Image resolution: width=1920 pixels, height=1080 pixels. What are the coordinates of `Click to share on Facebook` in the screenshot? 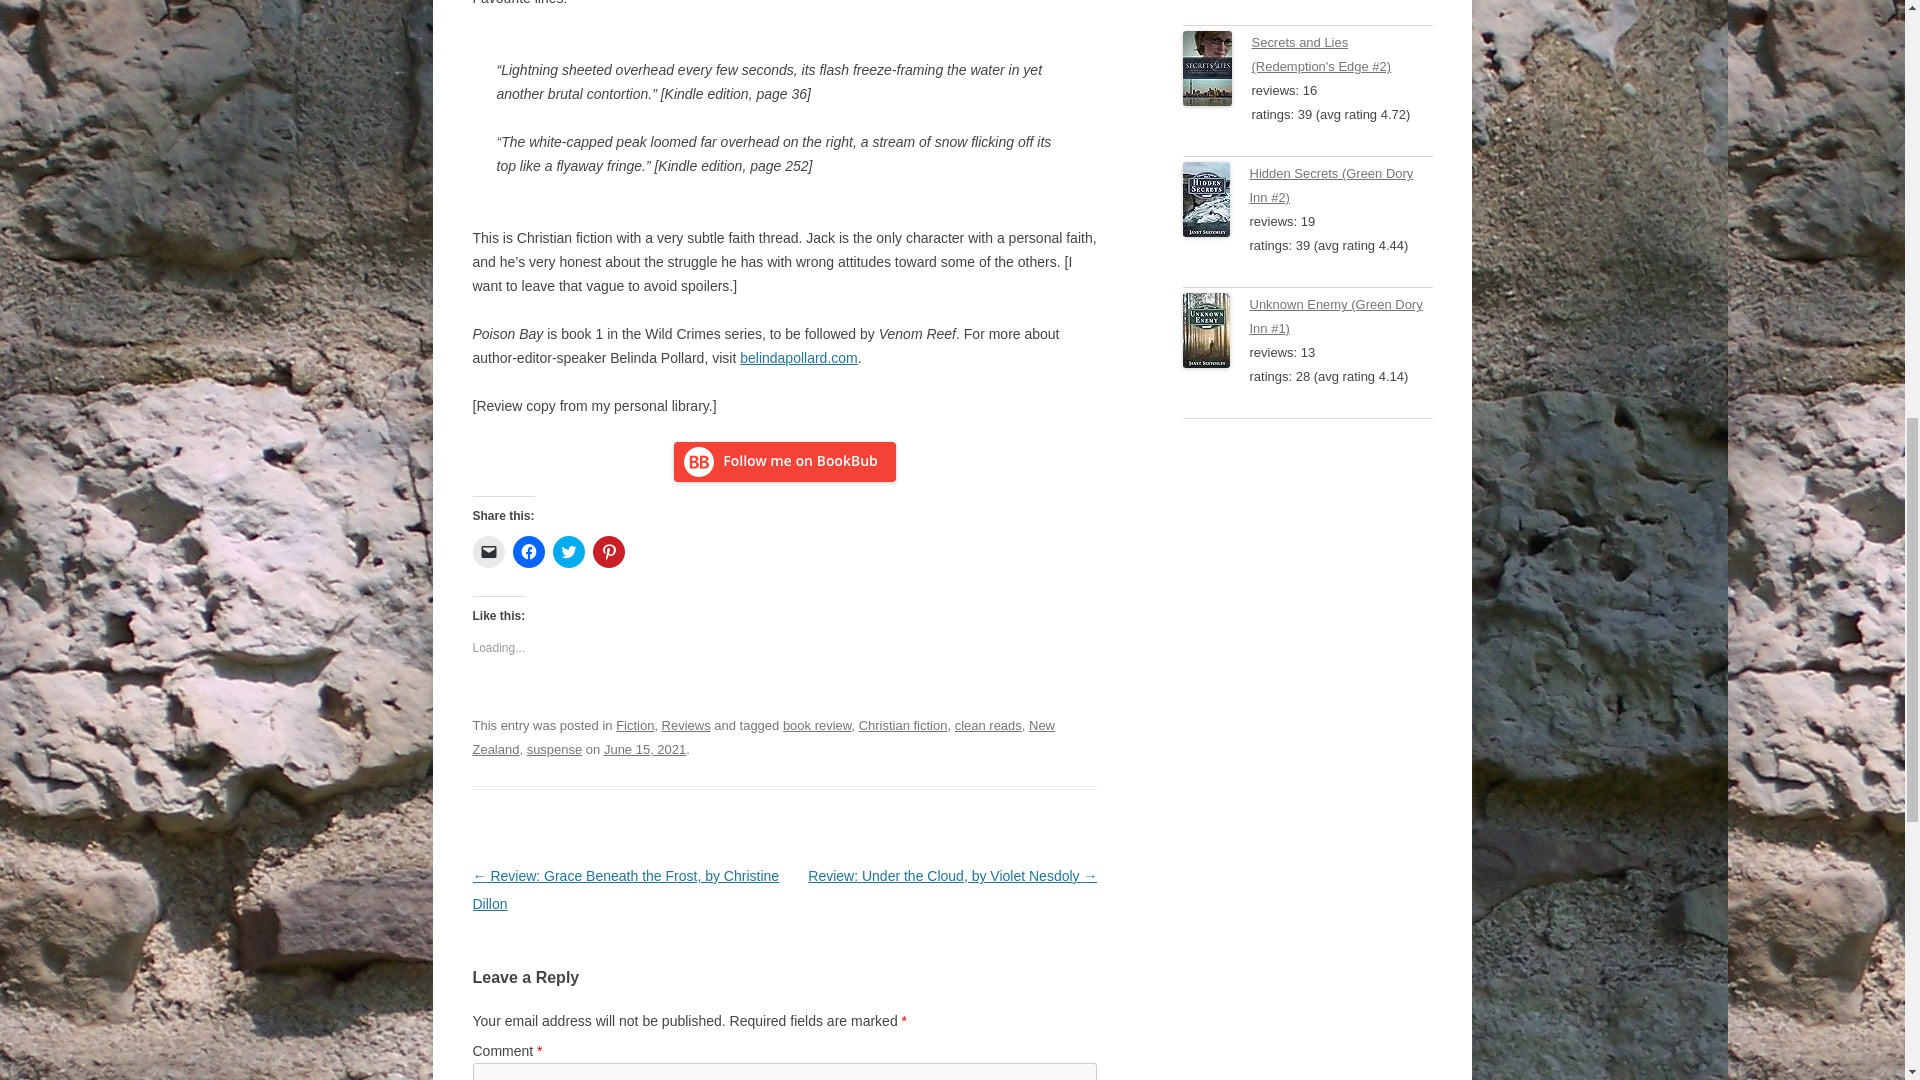 It's located at (528, 552).